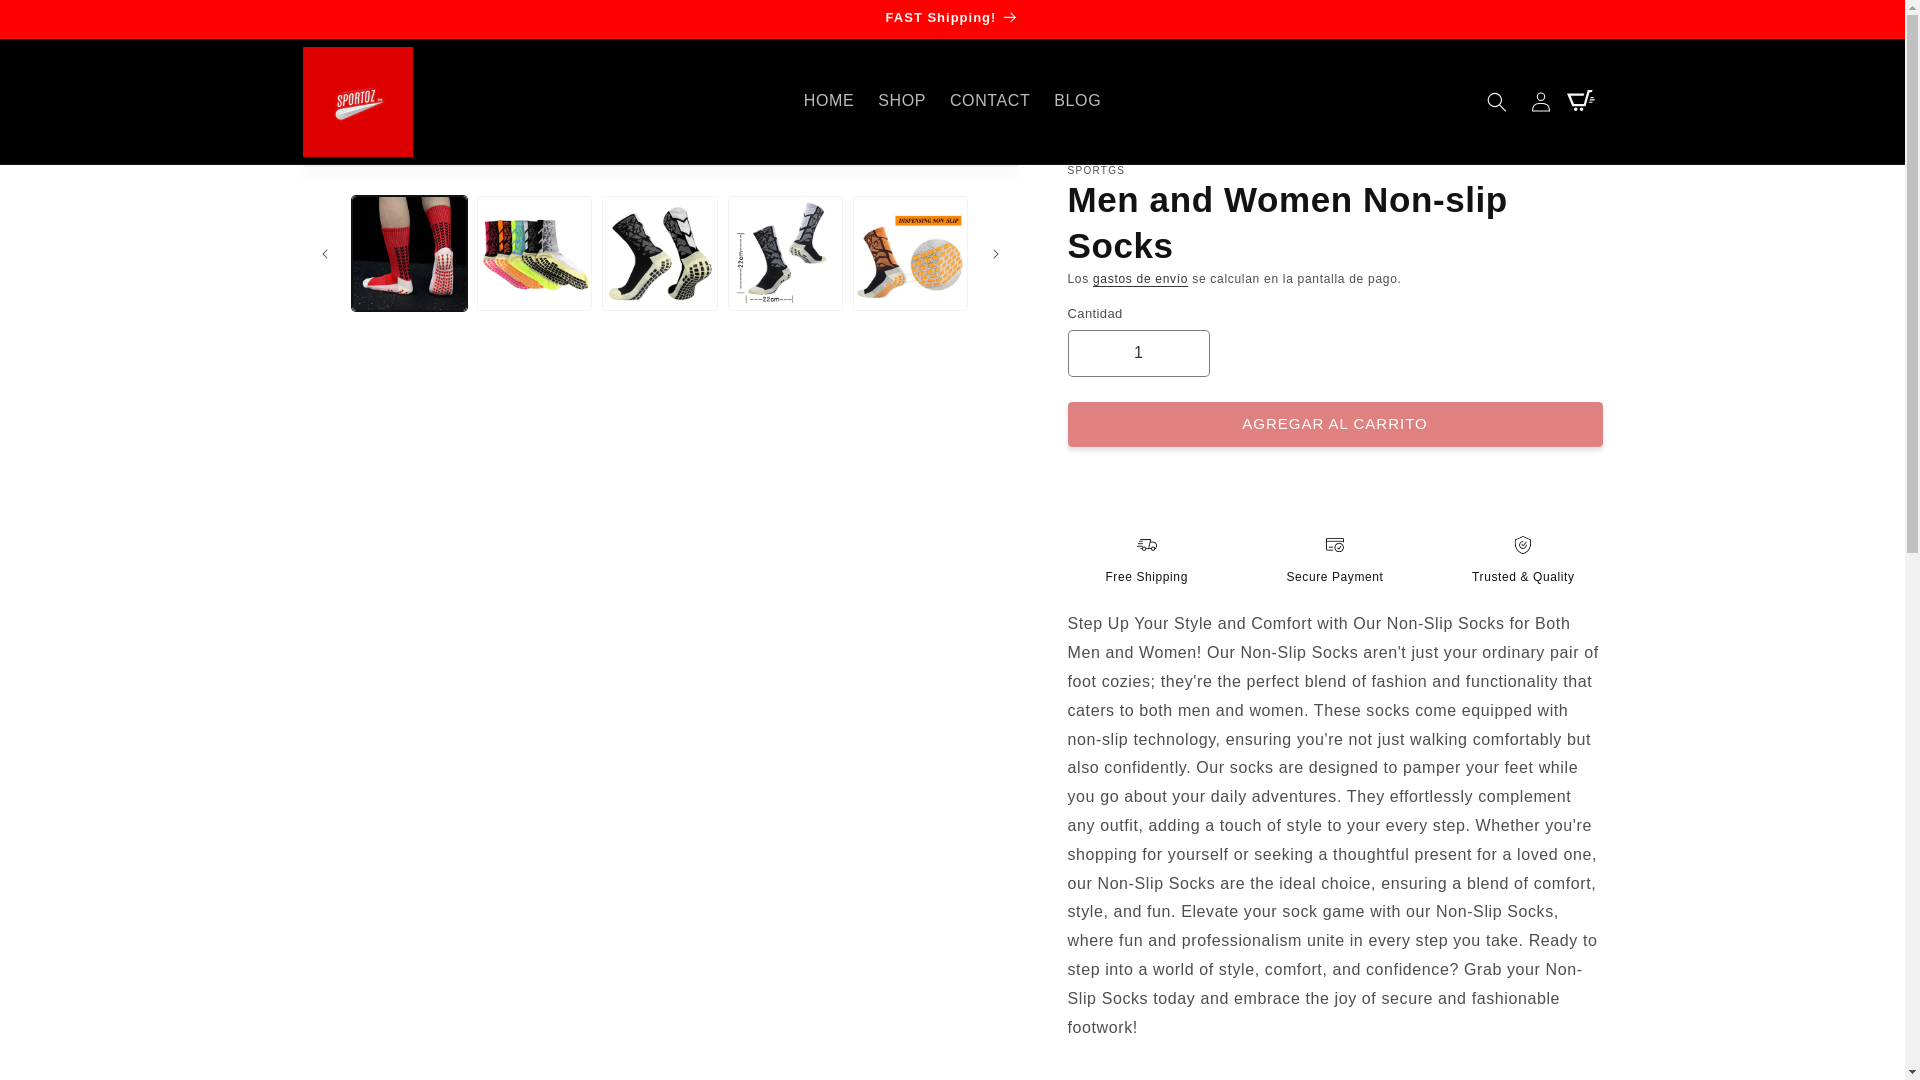  Describe the element at coordinates (902, 101) in the screenshot. I see `SHOP` at that location.